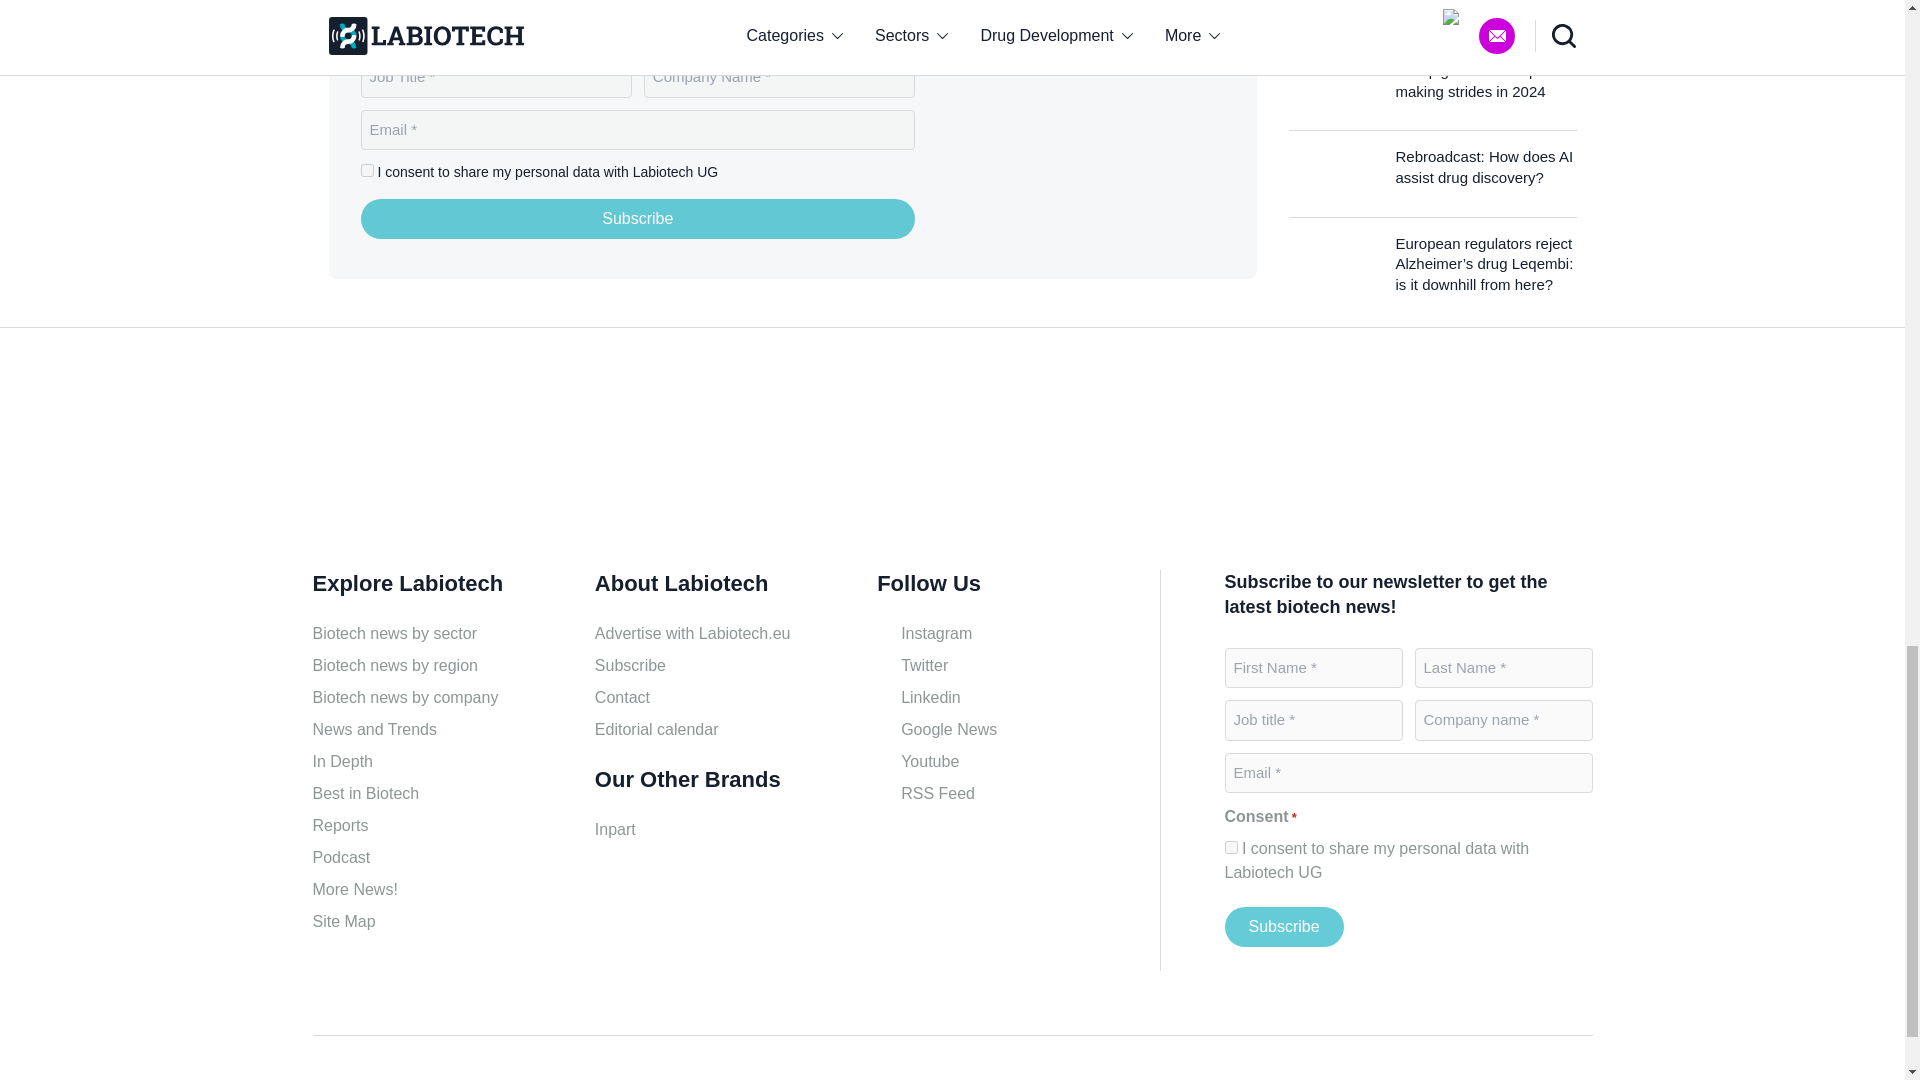 The image size is (1920, 1080). What do you see at coordinates (1283, 927) in the screenshot?
I see `Subscribe` at bounding box center [1283, 927].